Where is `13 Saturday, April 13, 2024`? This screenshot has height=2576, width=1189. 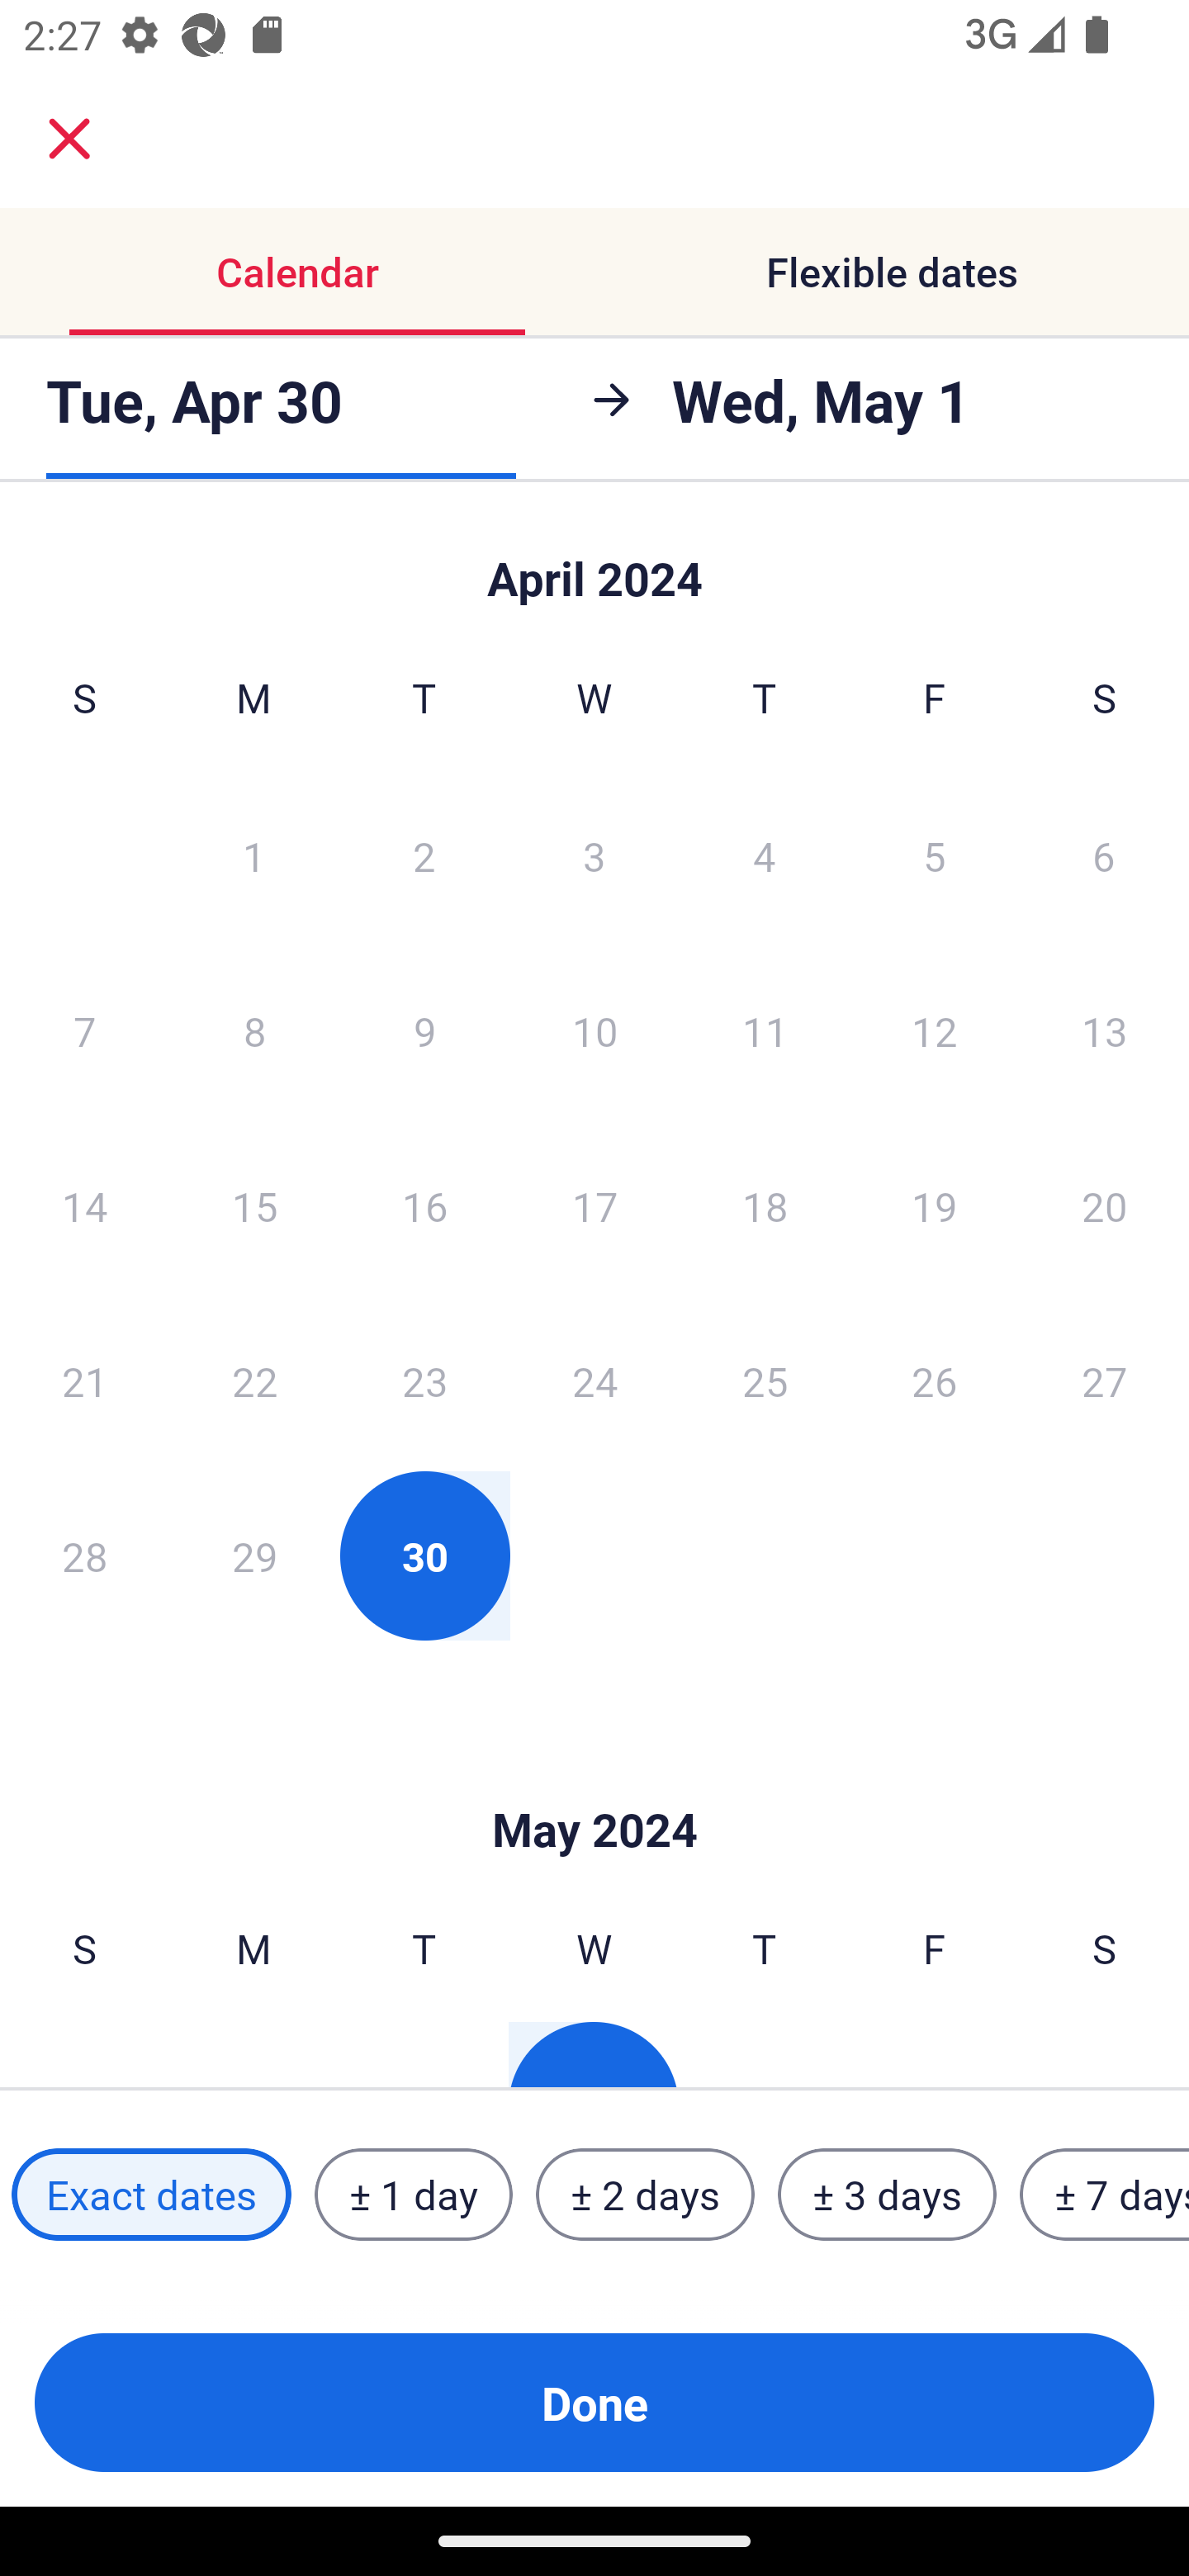 13 Saturday, April 13, 2024 is located at coordinates (1105, 1030).